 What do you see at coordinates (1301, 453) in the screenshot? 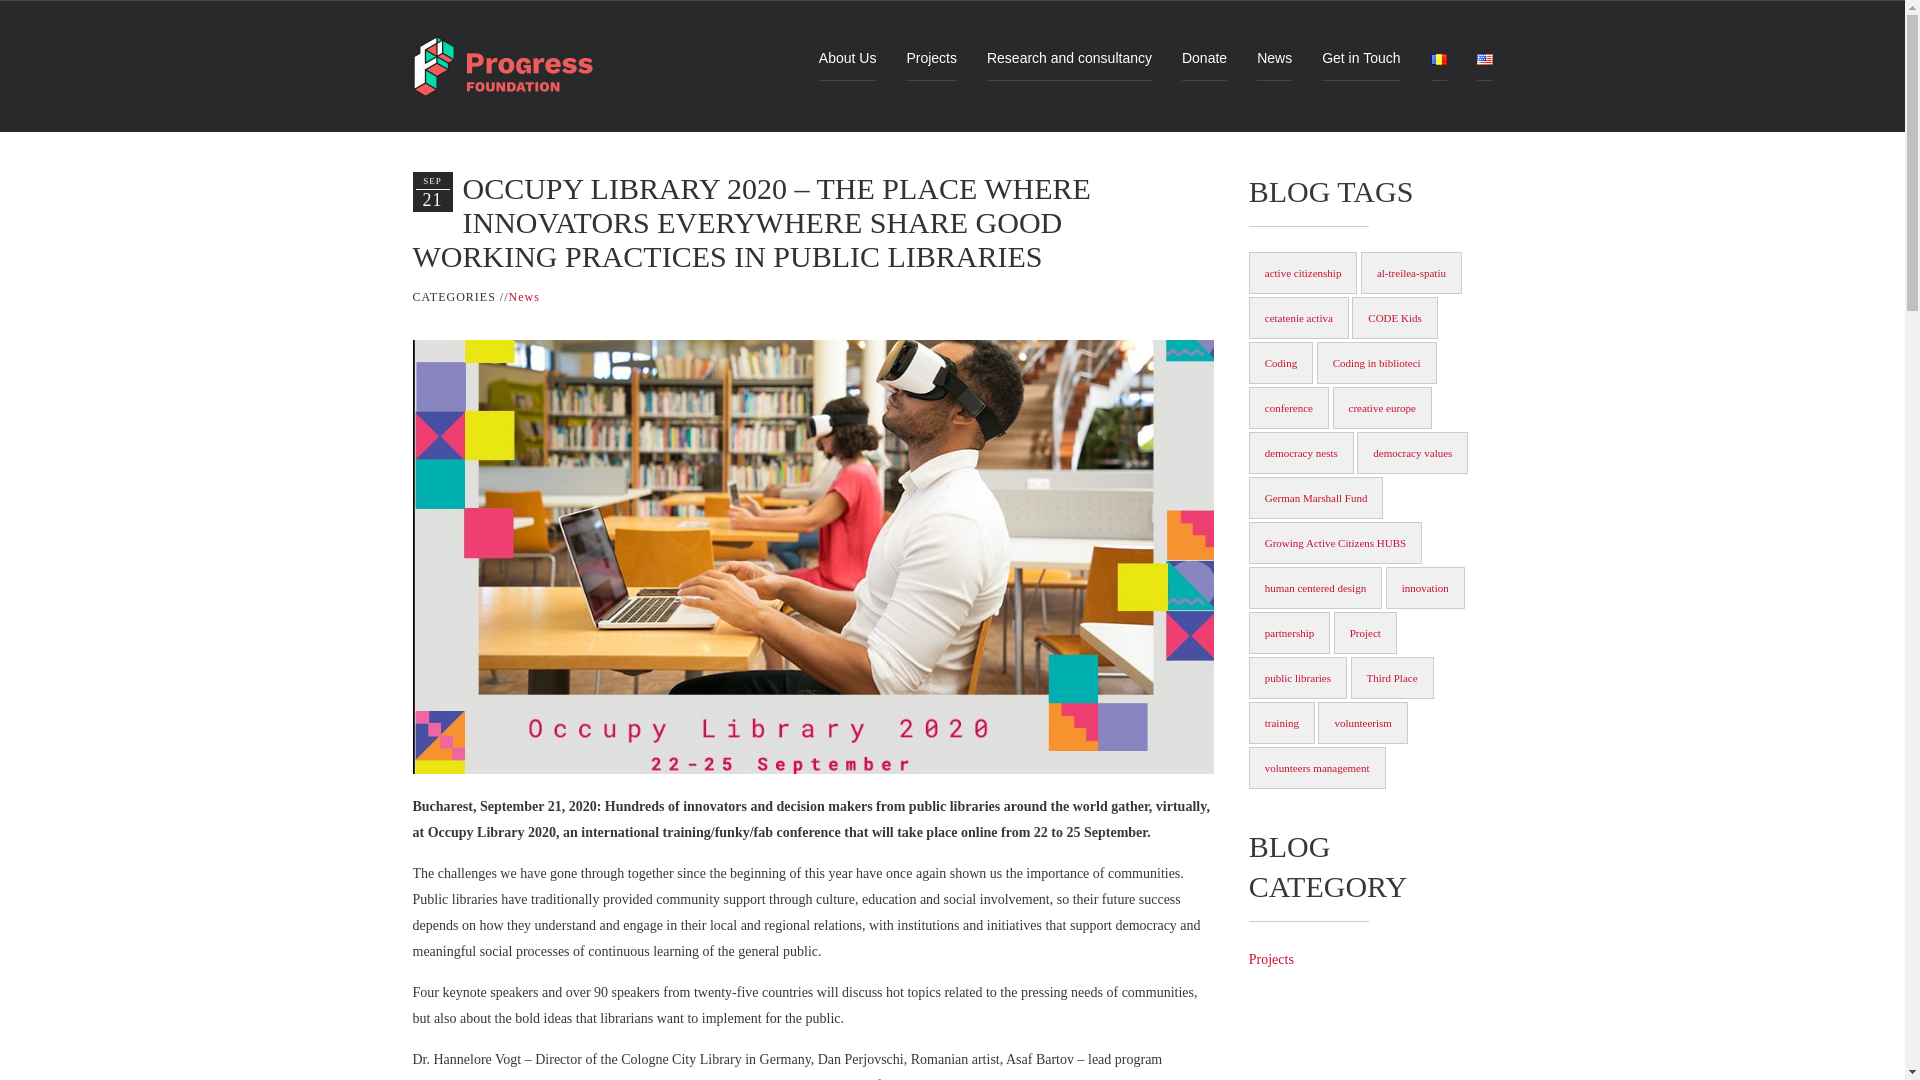
I see `democracy nests Tag` at bounding box center [1301, 453].